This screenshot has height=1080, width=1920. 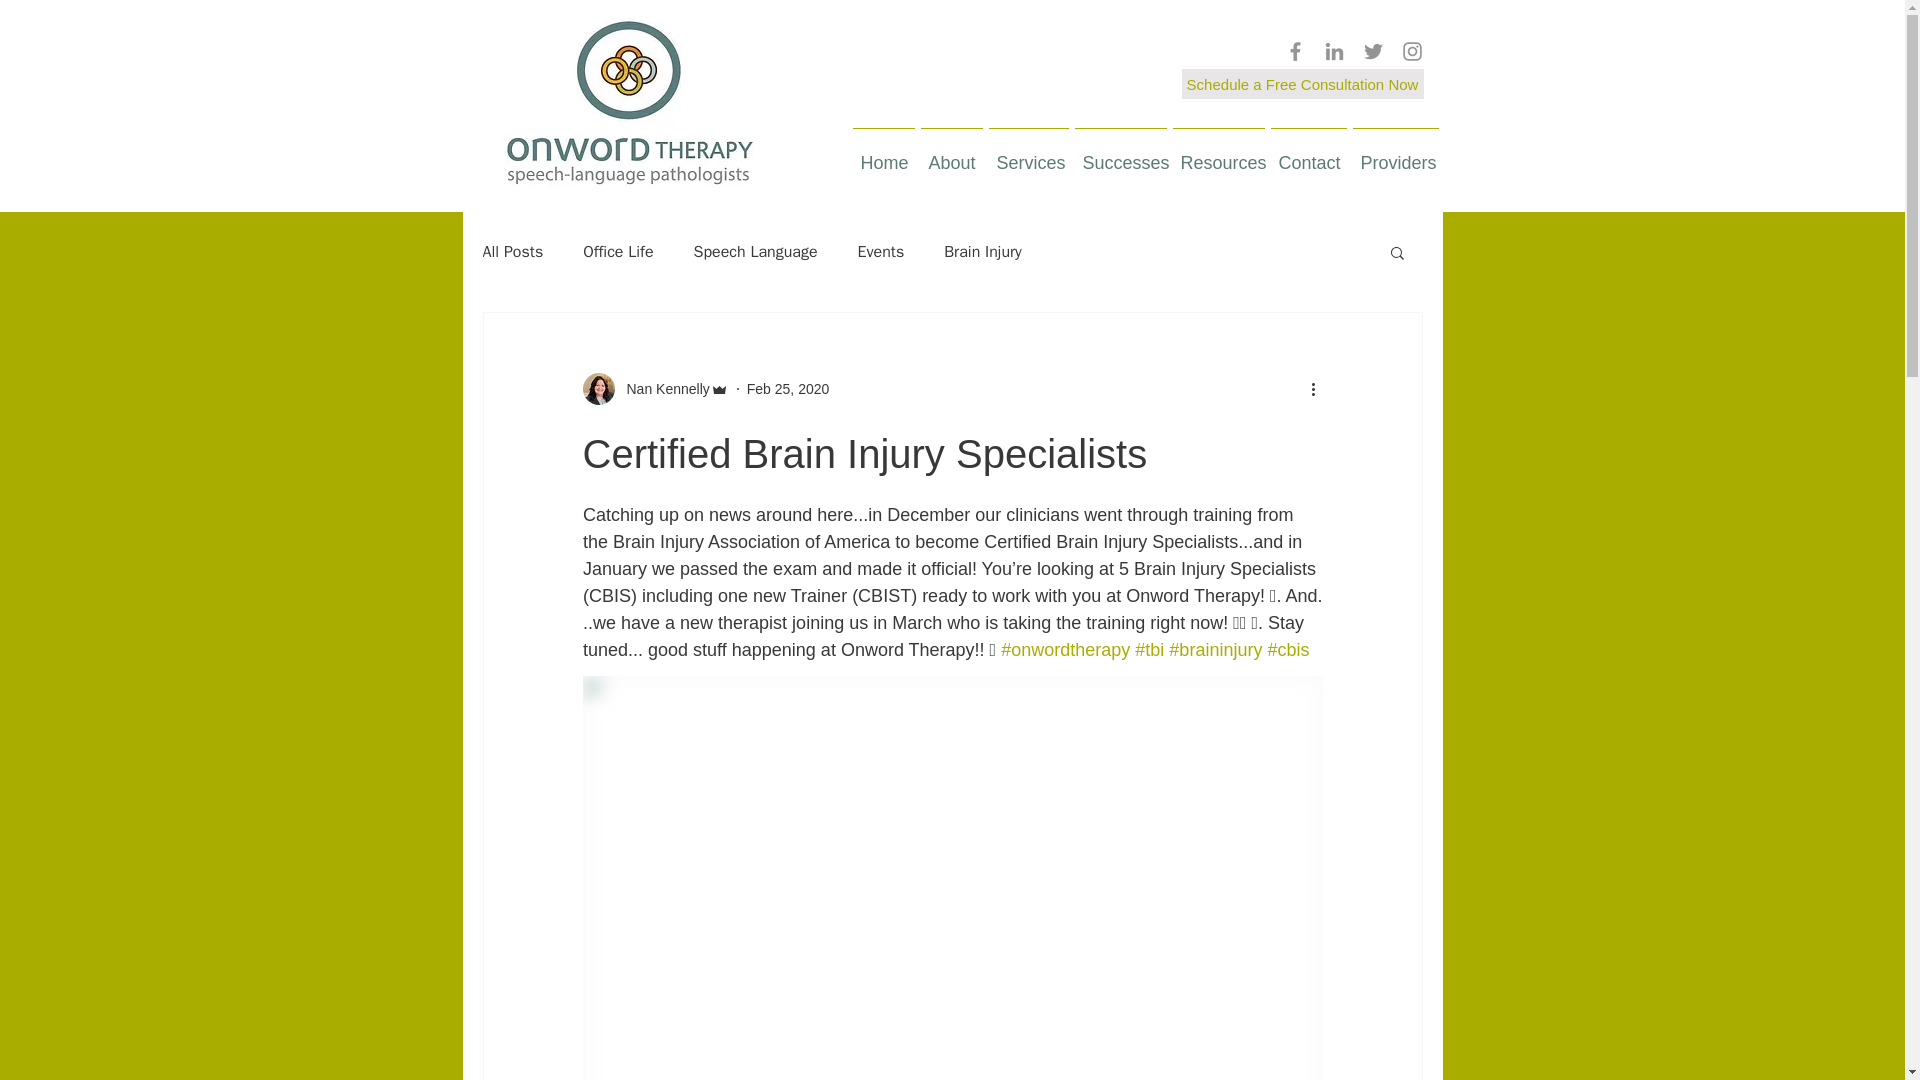 I want to click on Services, so click(x=1028, y=154).